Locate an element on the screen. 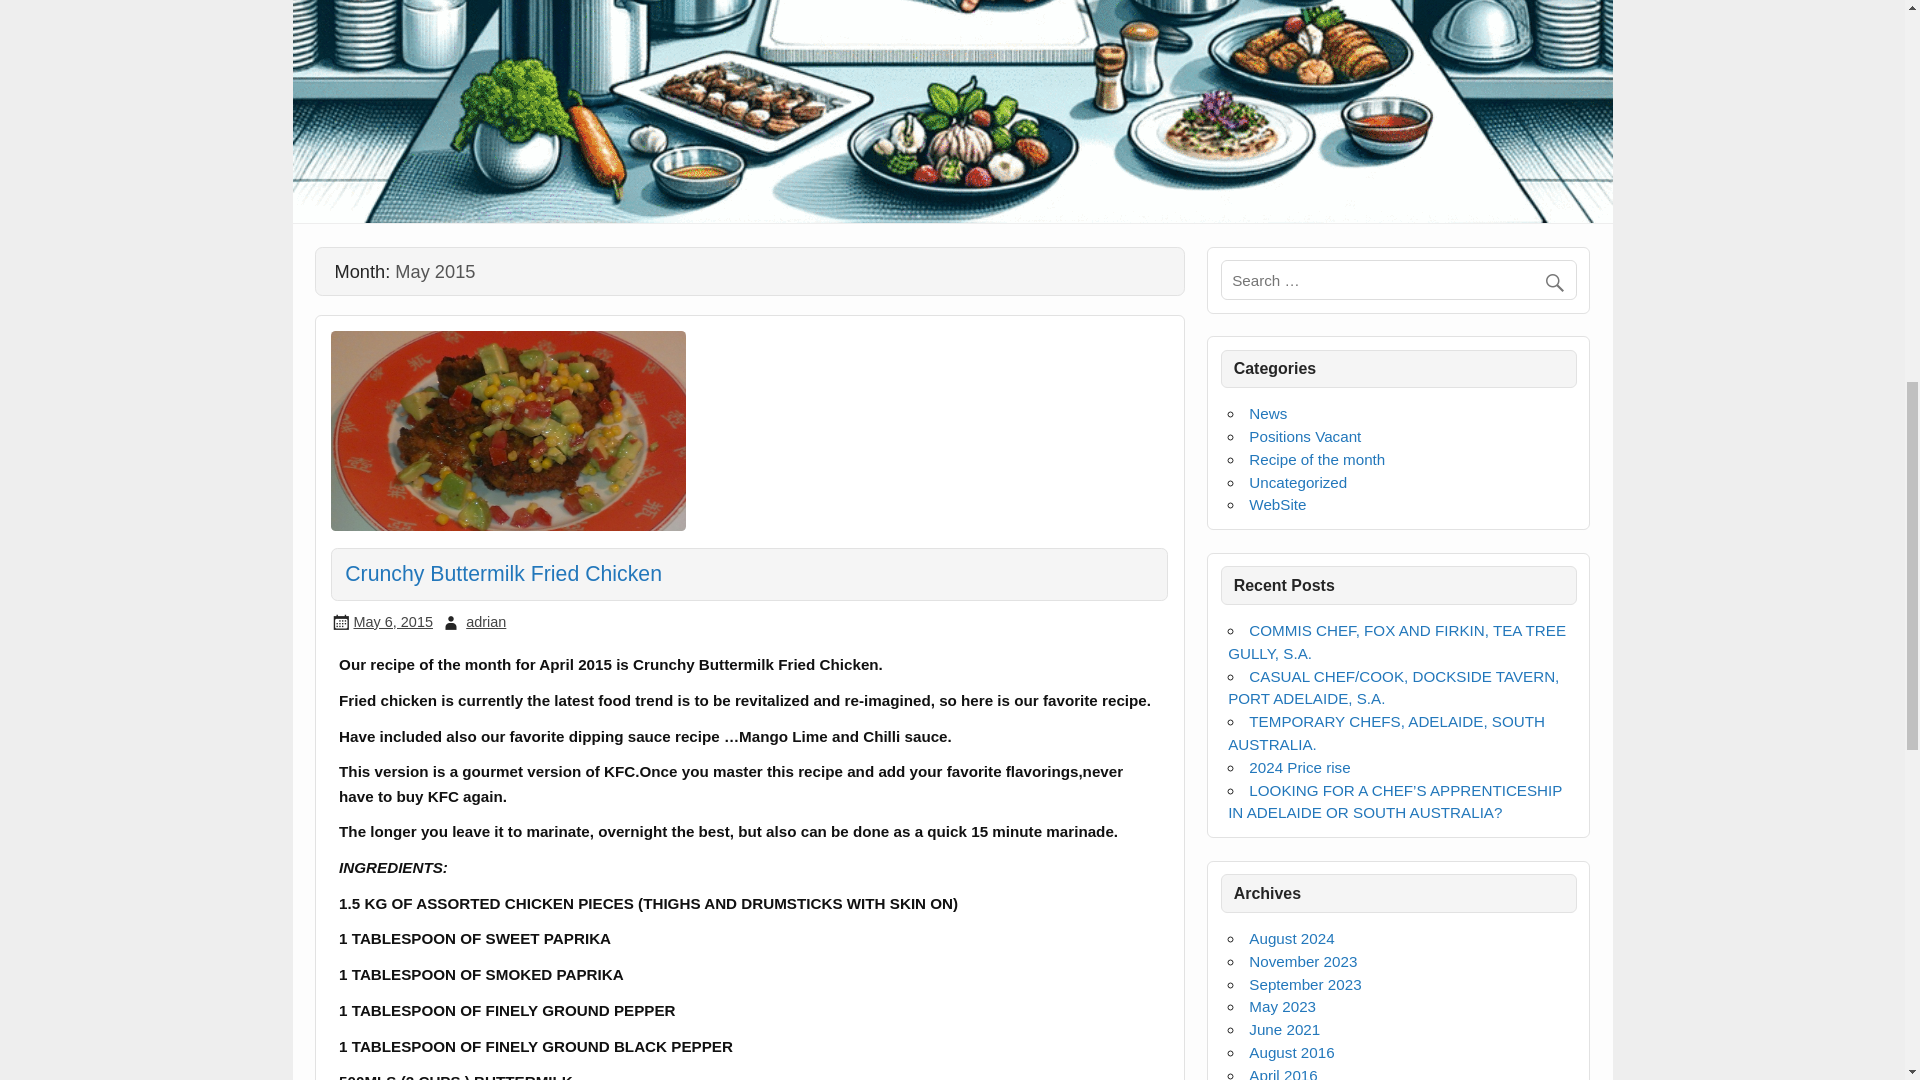  View all posts by adrian is located at coordinates (486, 622).